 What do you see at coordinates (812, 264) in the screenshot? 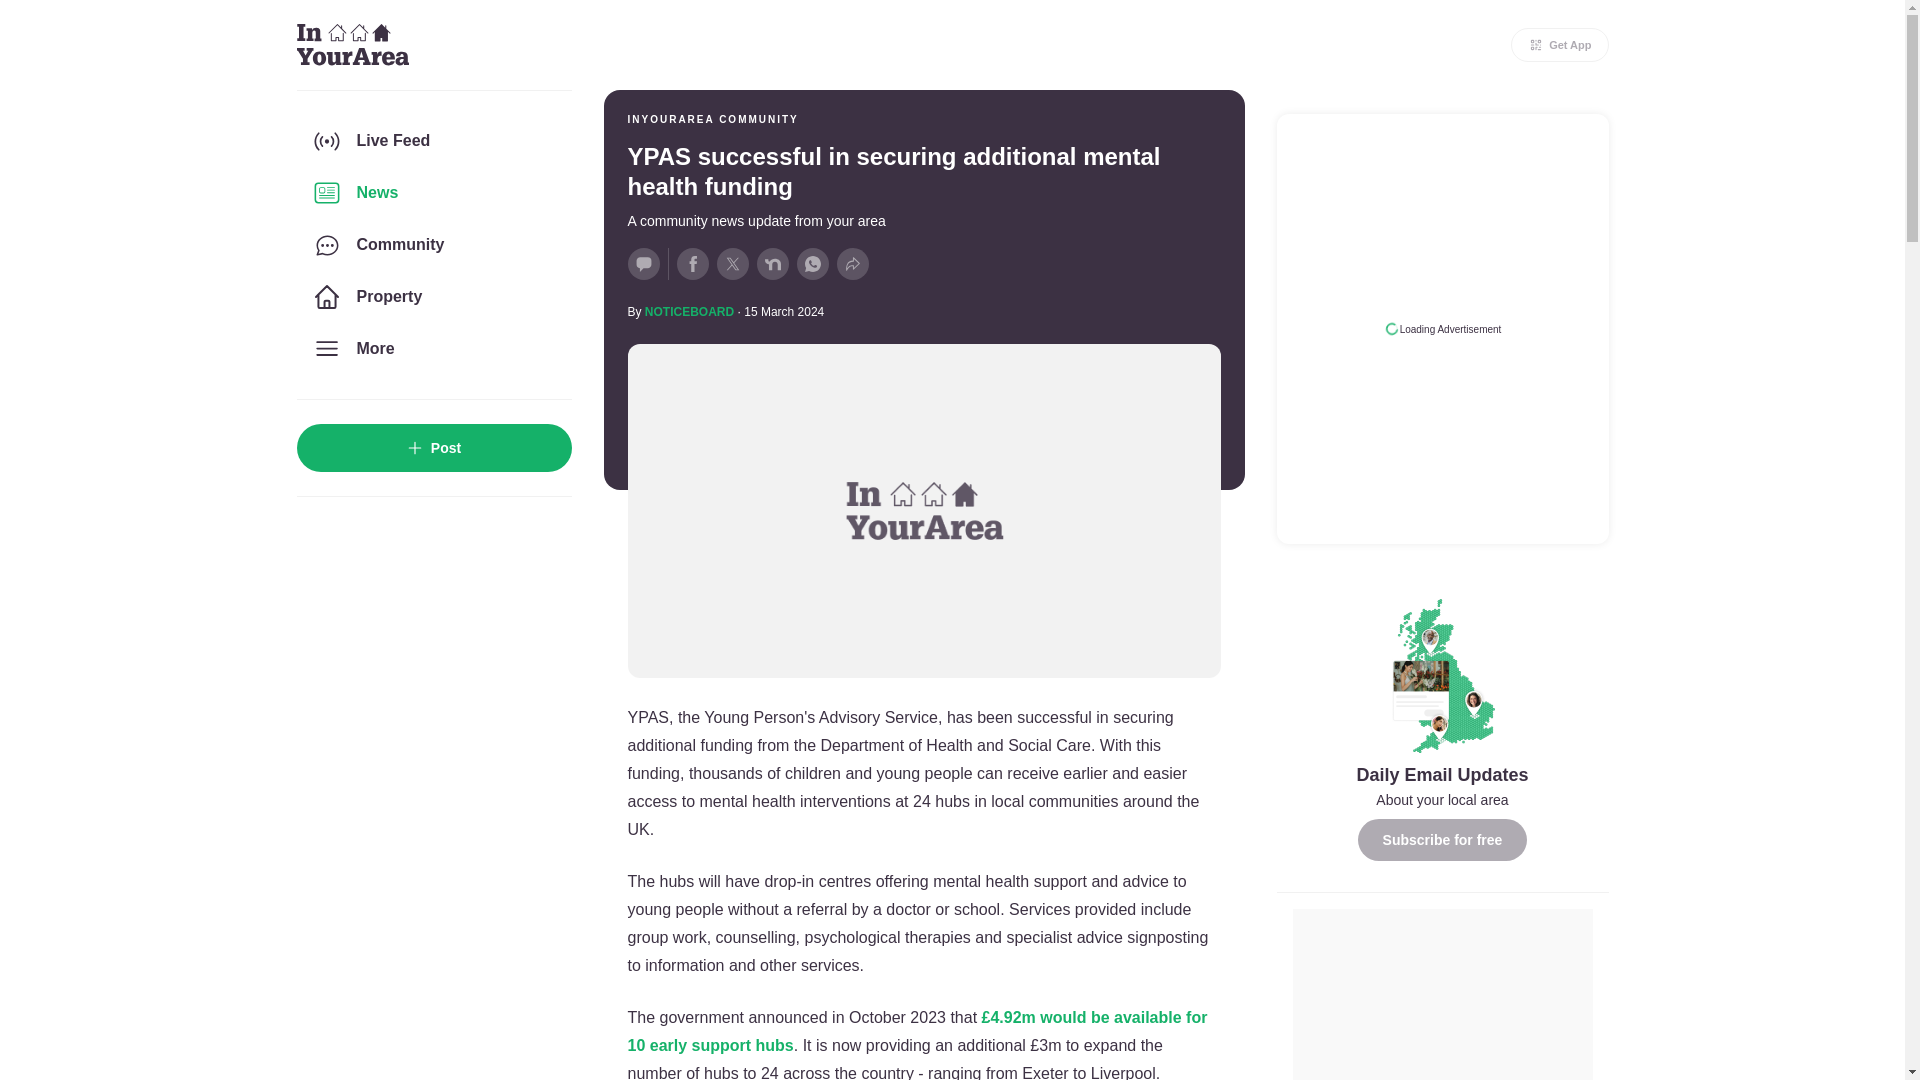
I see `Share to Whatsapp` at bounding box center [812, 264].